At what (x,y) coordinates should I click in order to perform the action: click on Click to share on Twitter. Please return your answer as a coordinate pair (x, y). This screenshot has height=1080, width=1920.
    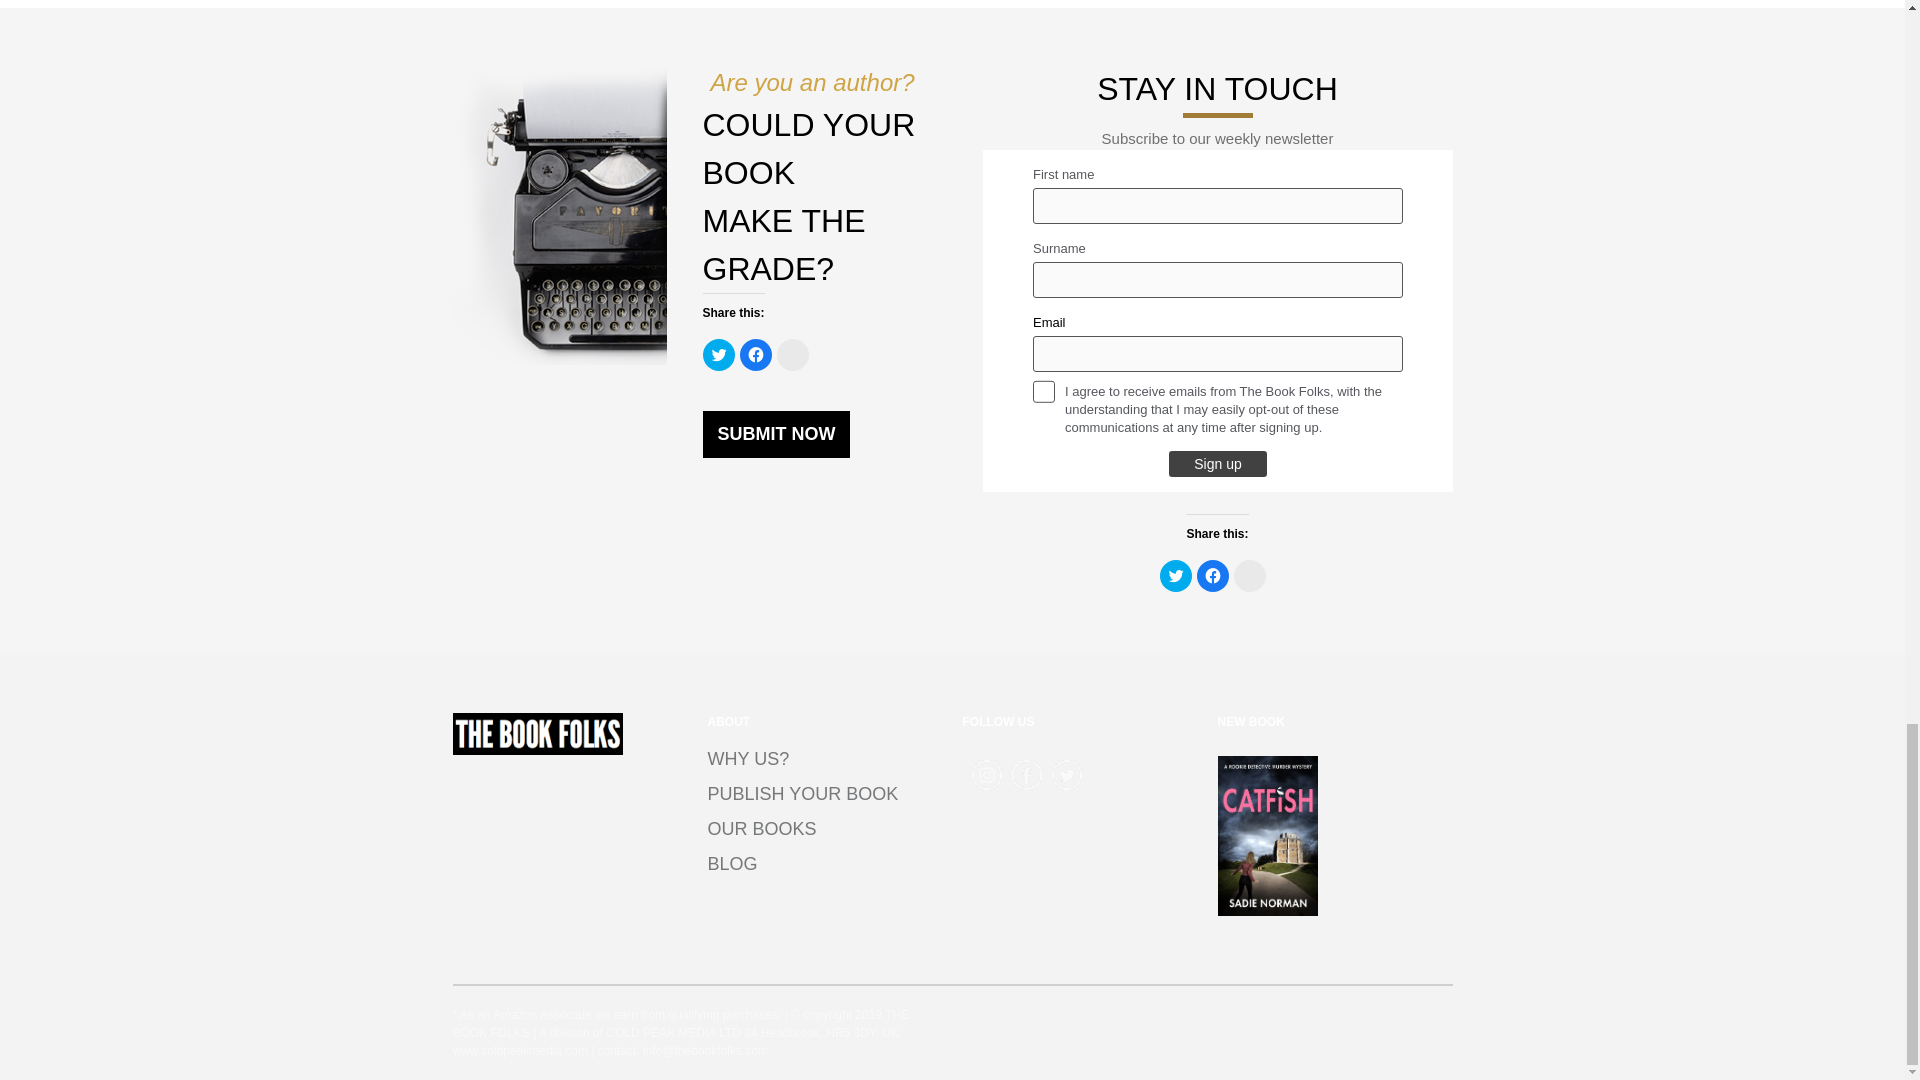
    Looking at the image, I should click on (1176, 576).